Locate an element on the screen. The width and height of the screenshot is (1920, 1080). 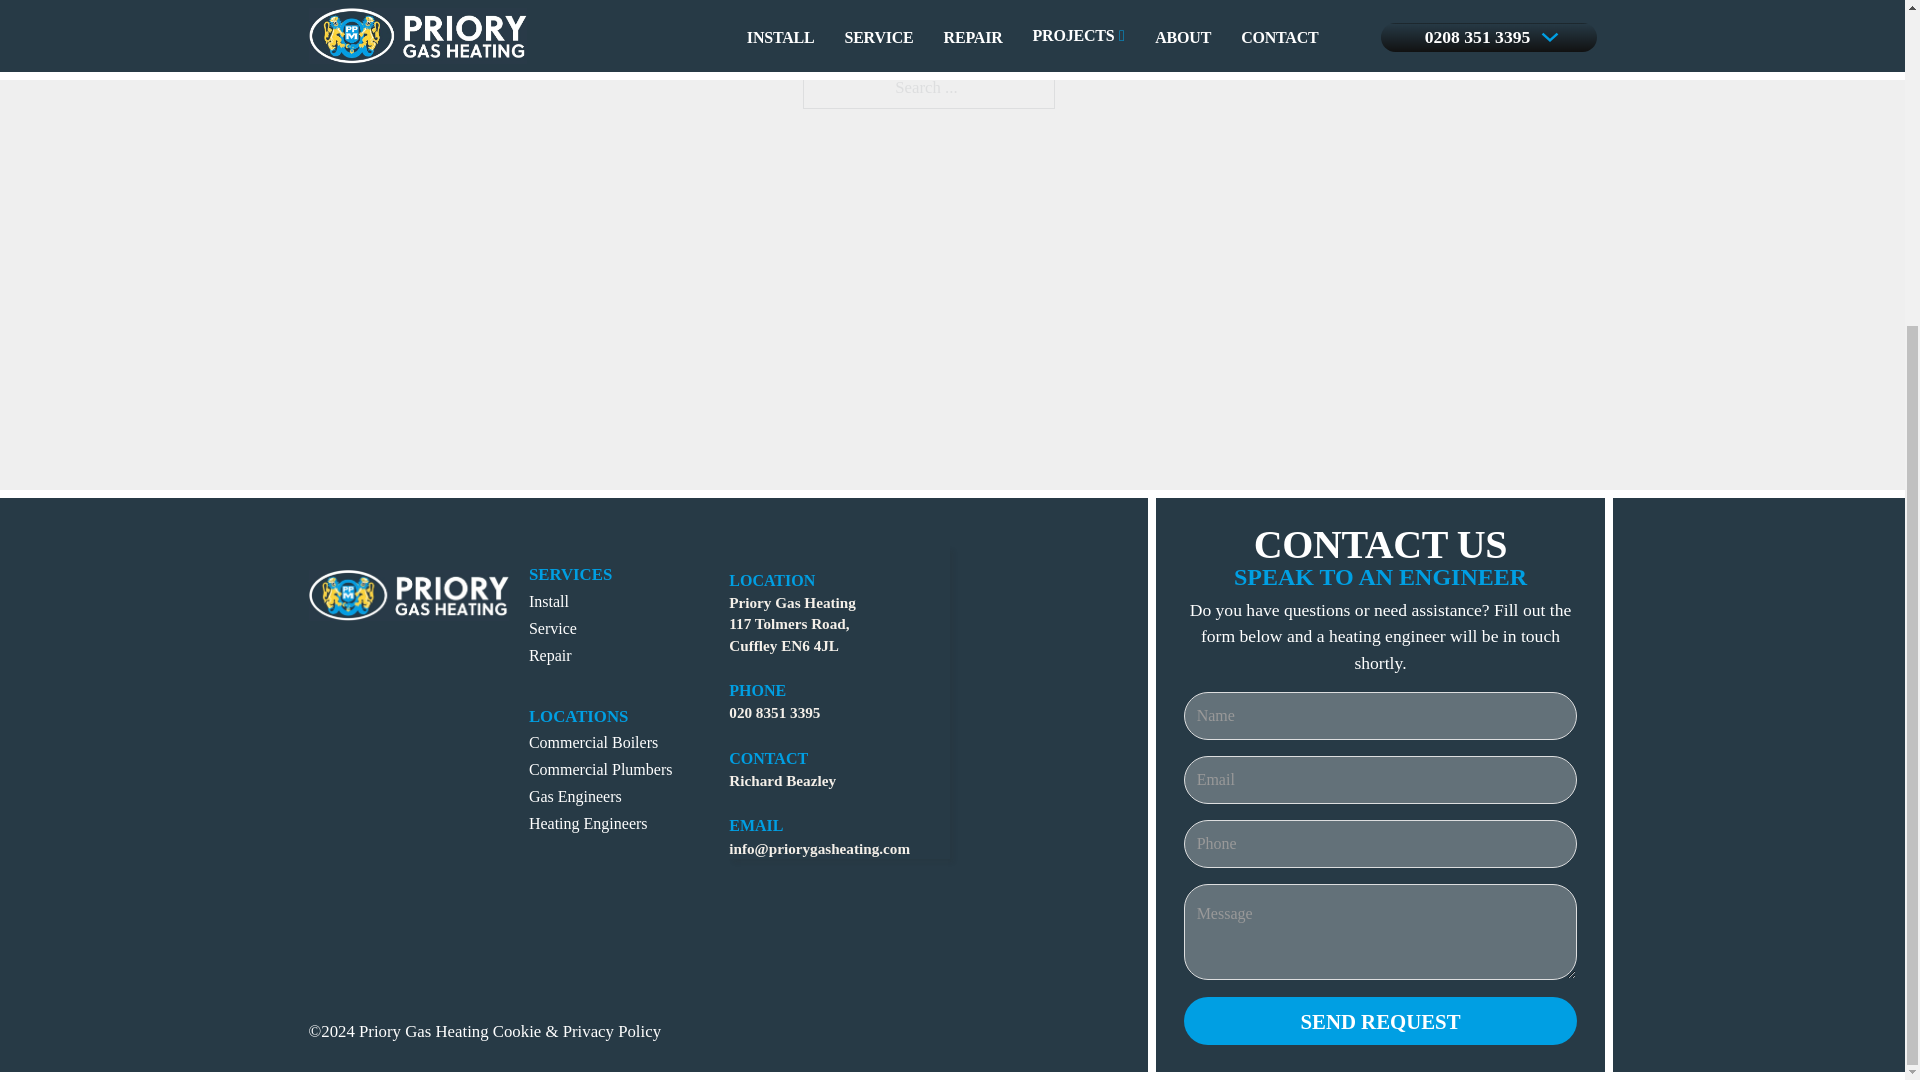
Heating Engineers is located at coordinates (588, 822).